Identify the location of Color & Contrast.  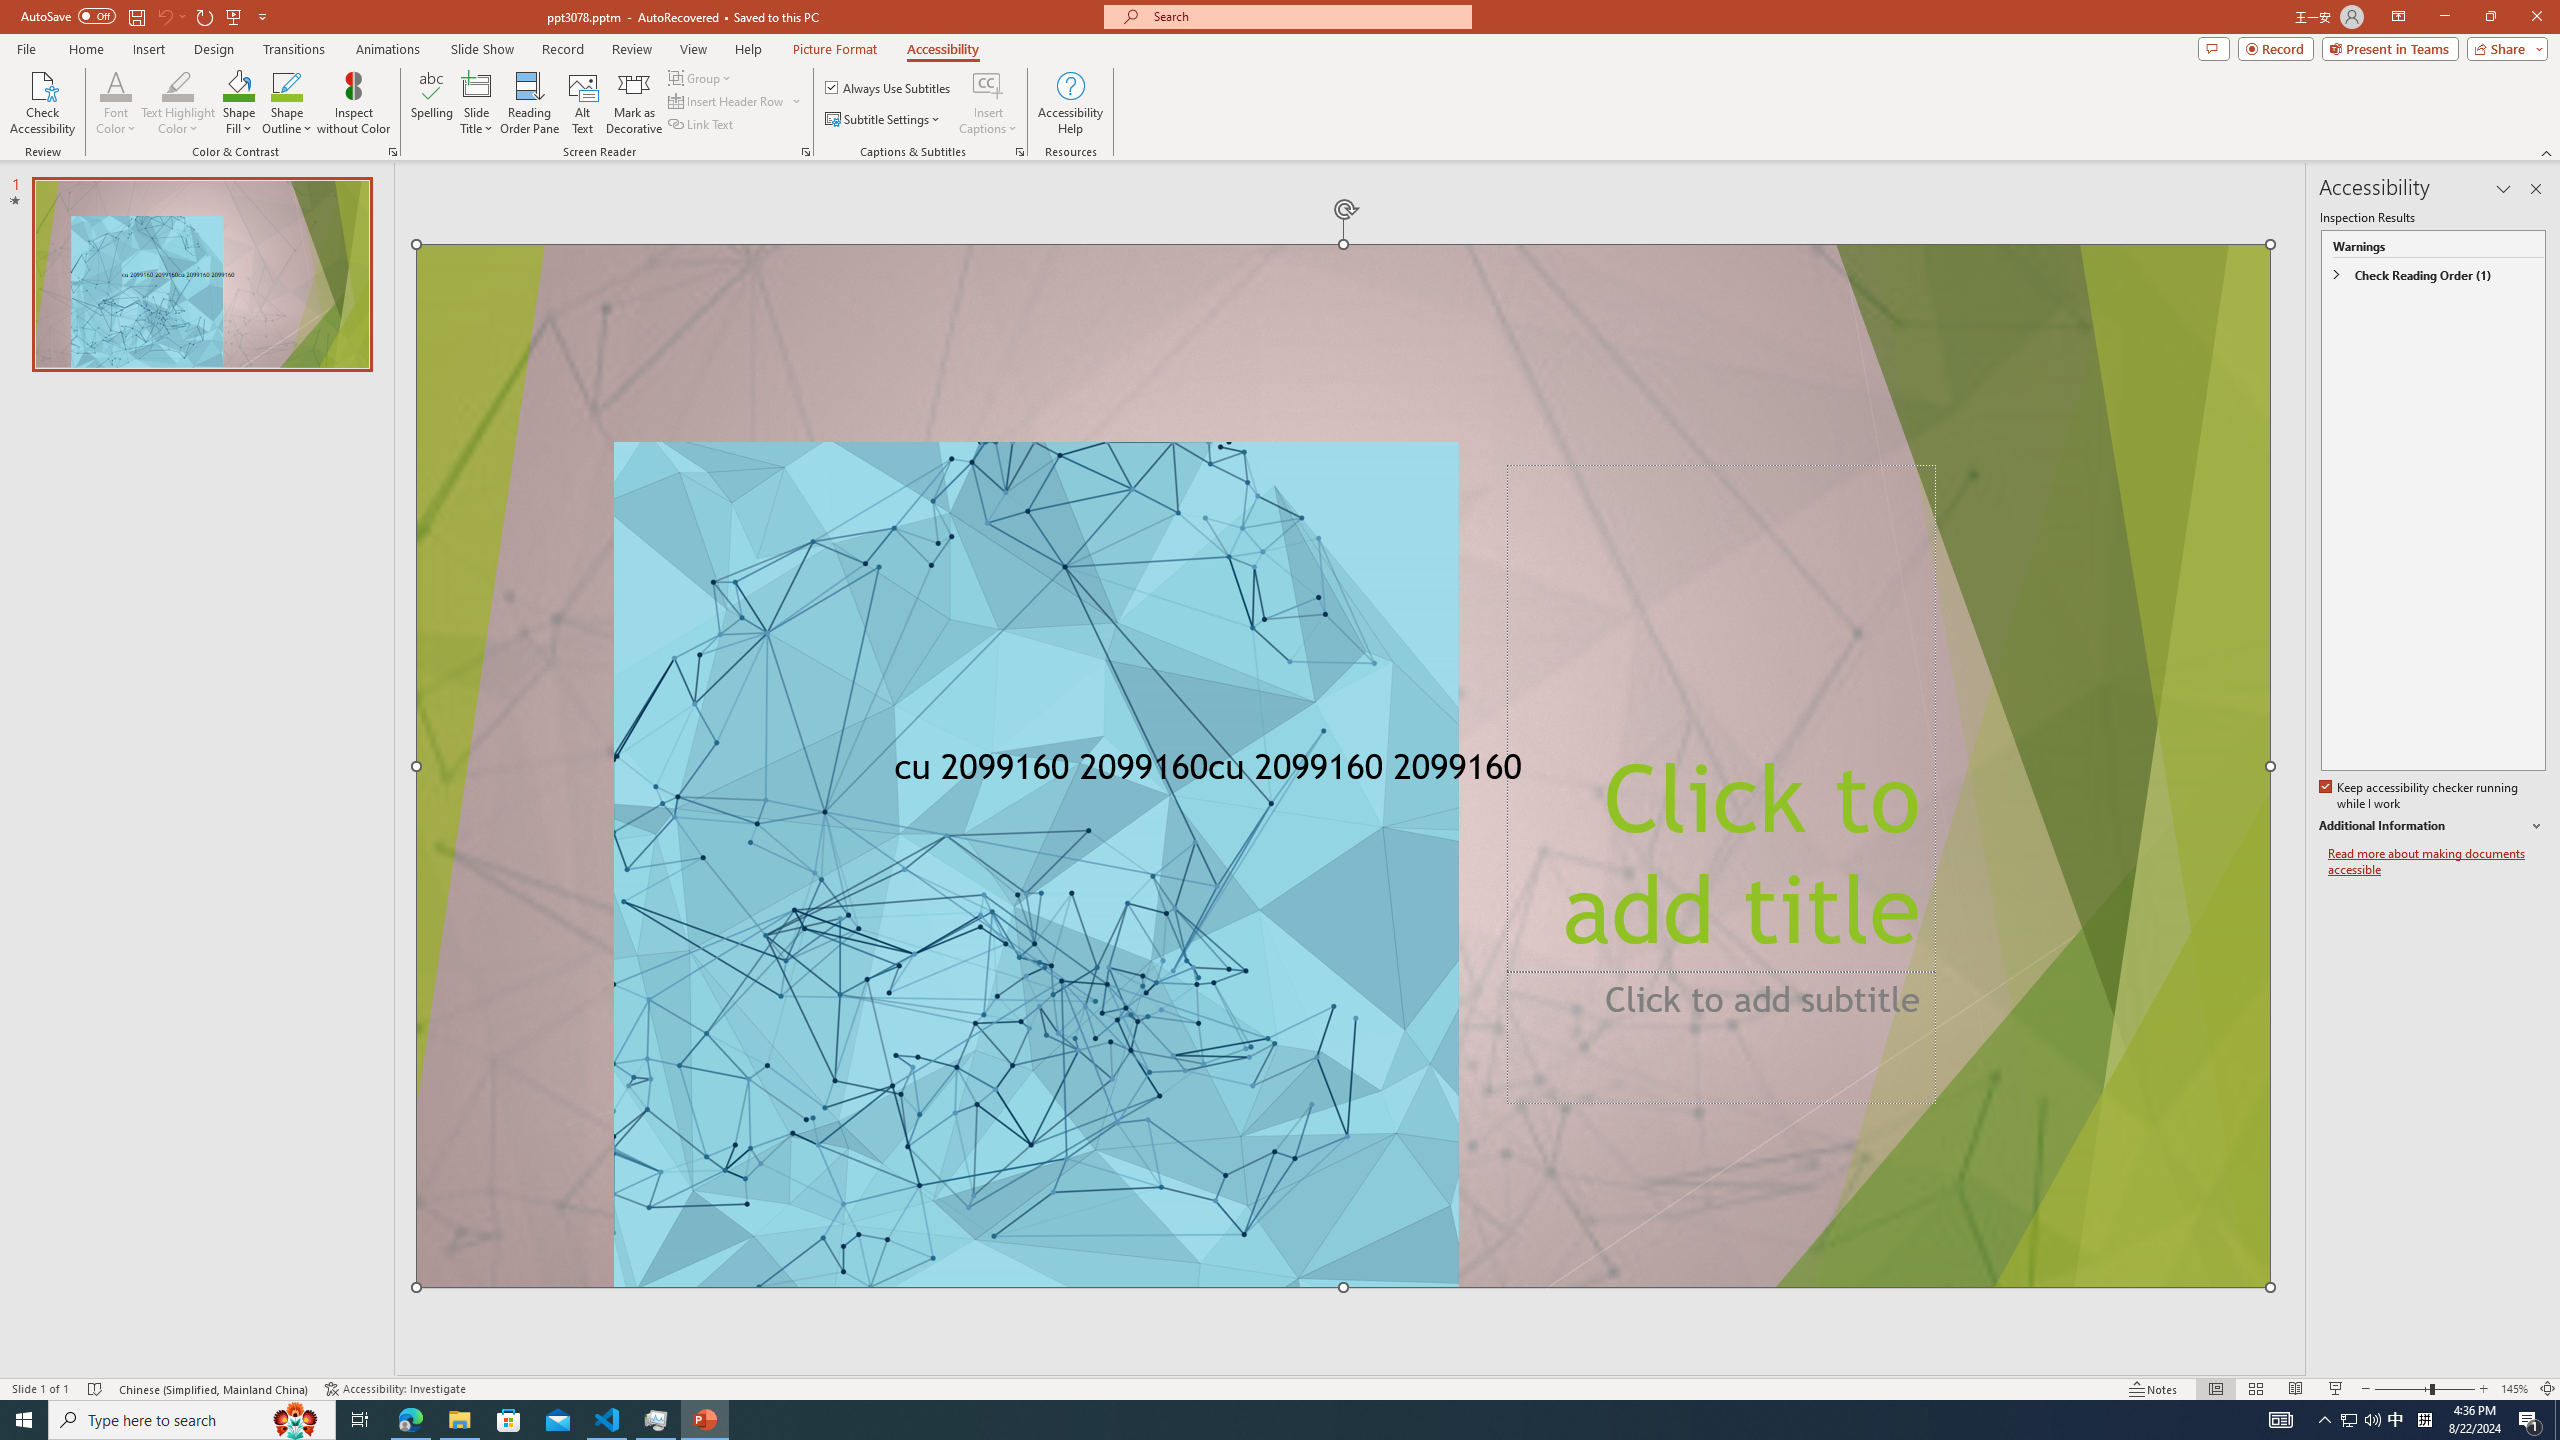
(392, 152).